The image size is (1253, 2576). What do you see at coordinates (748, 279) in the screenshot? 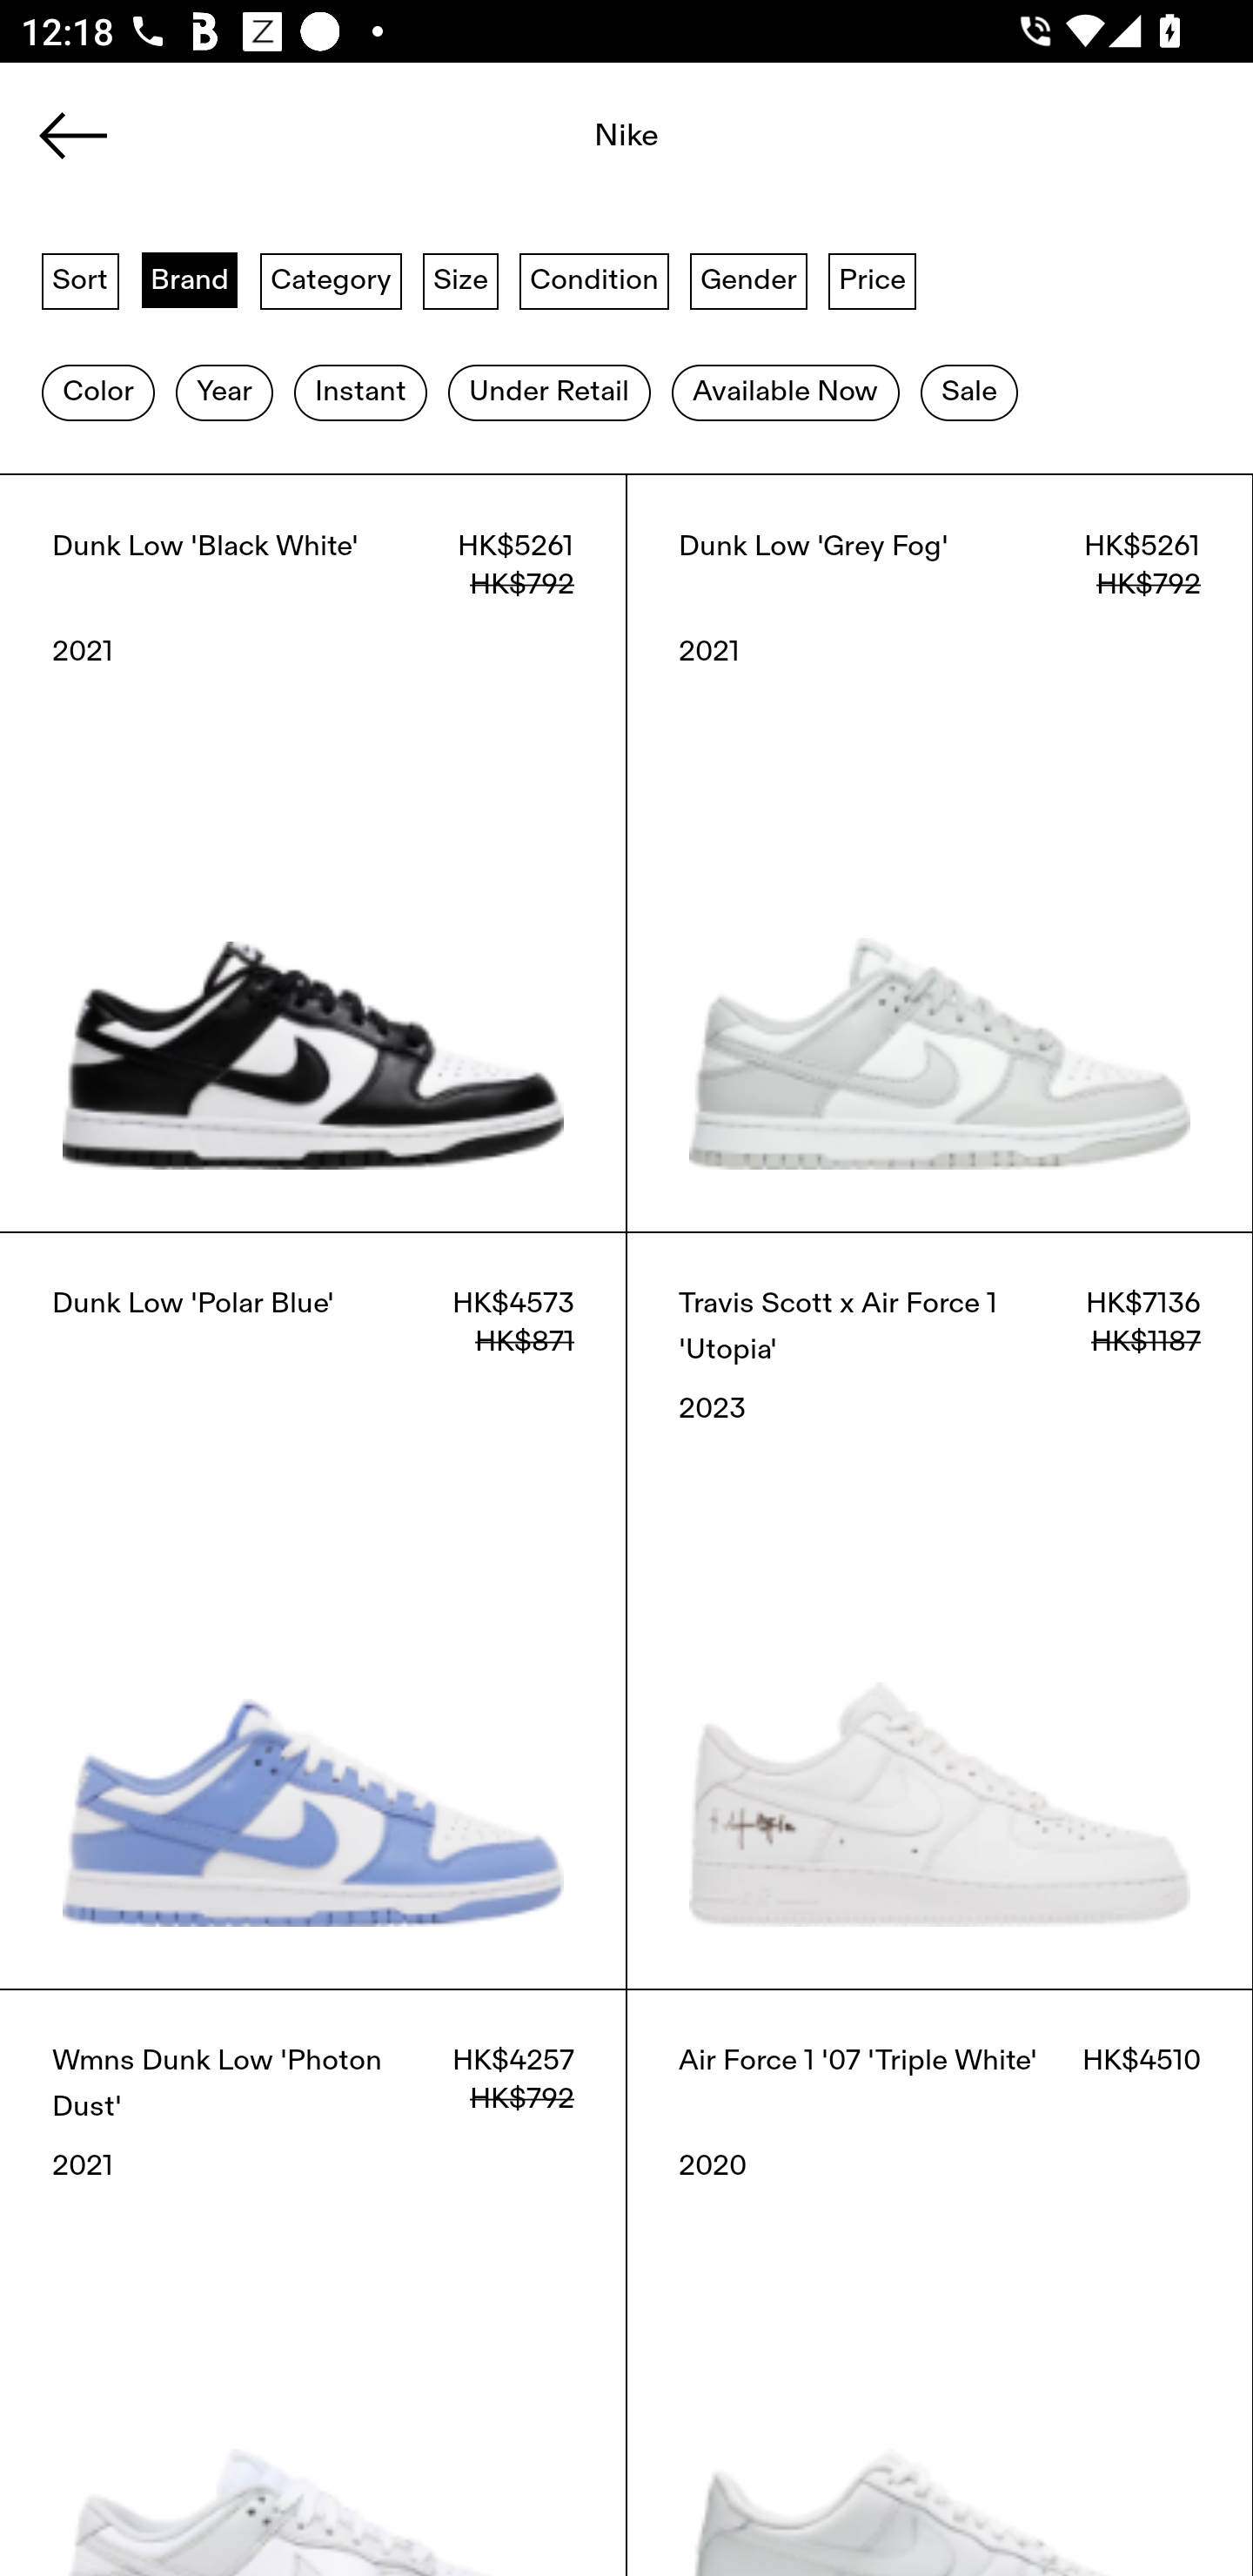
I see `Gender` at bounding box center [748, 279].